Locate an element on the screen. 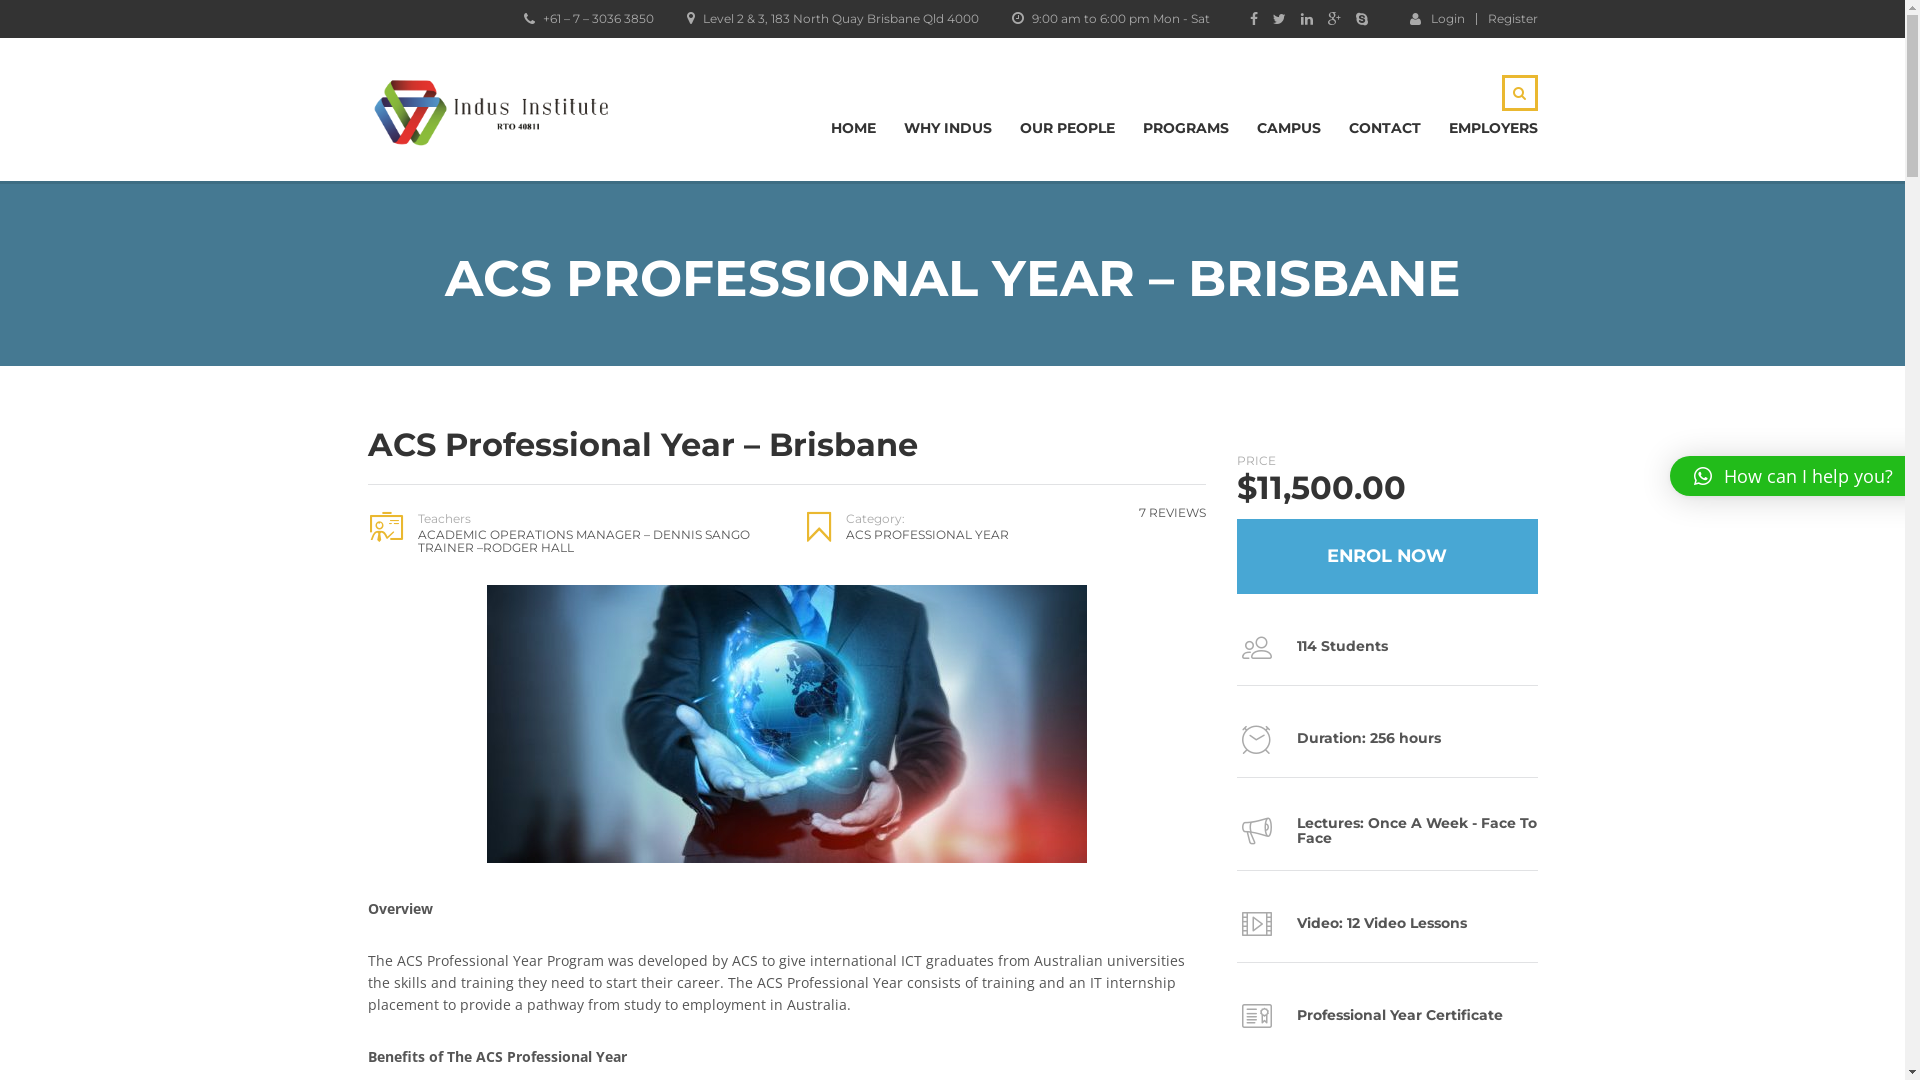 The image size is (1920, 1080). CONTACT is located at coordinates (1384, 128).